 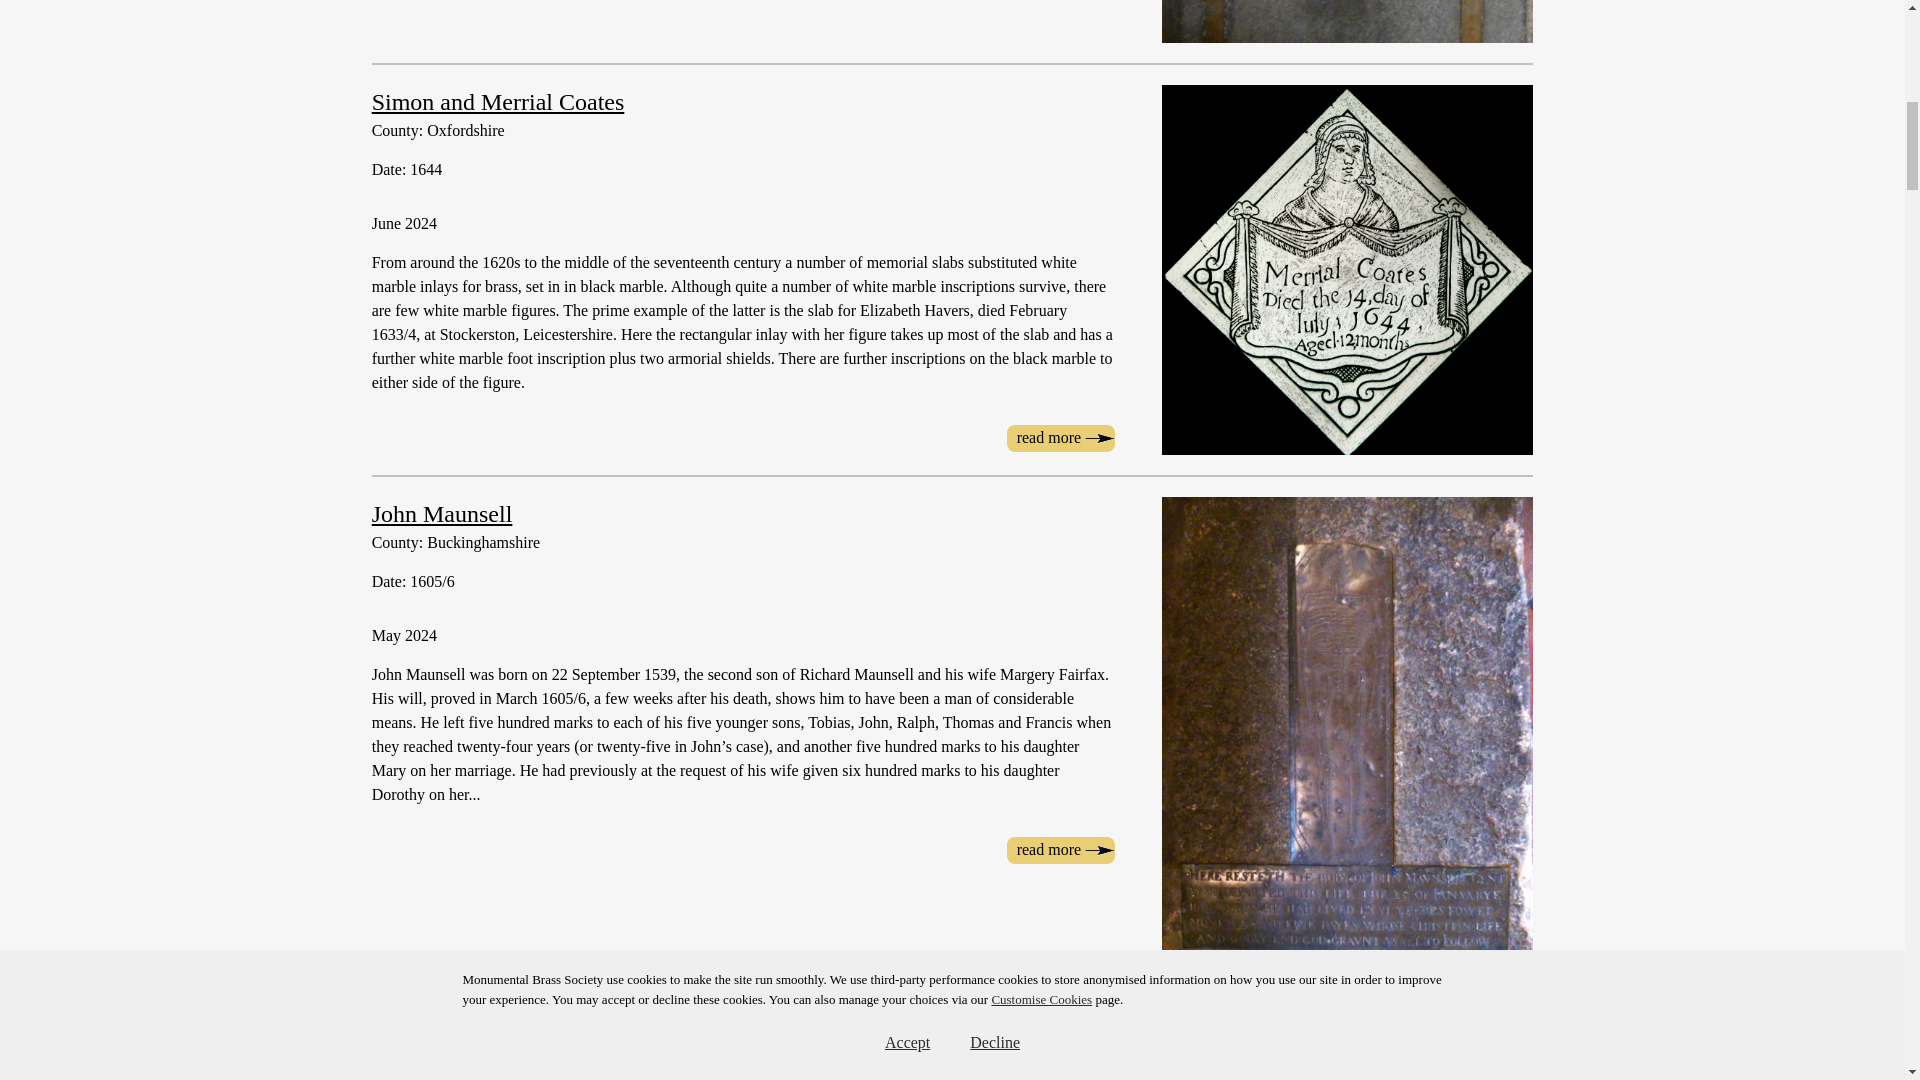 What do you see at coordinates (1060, 850) in the screenshot?
I see `read more` at bounding box center [1060, 850].